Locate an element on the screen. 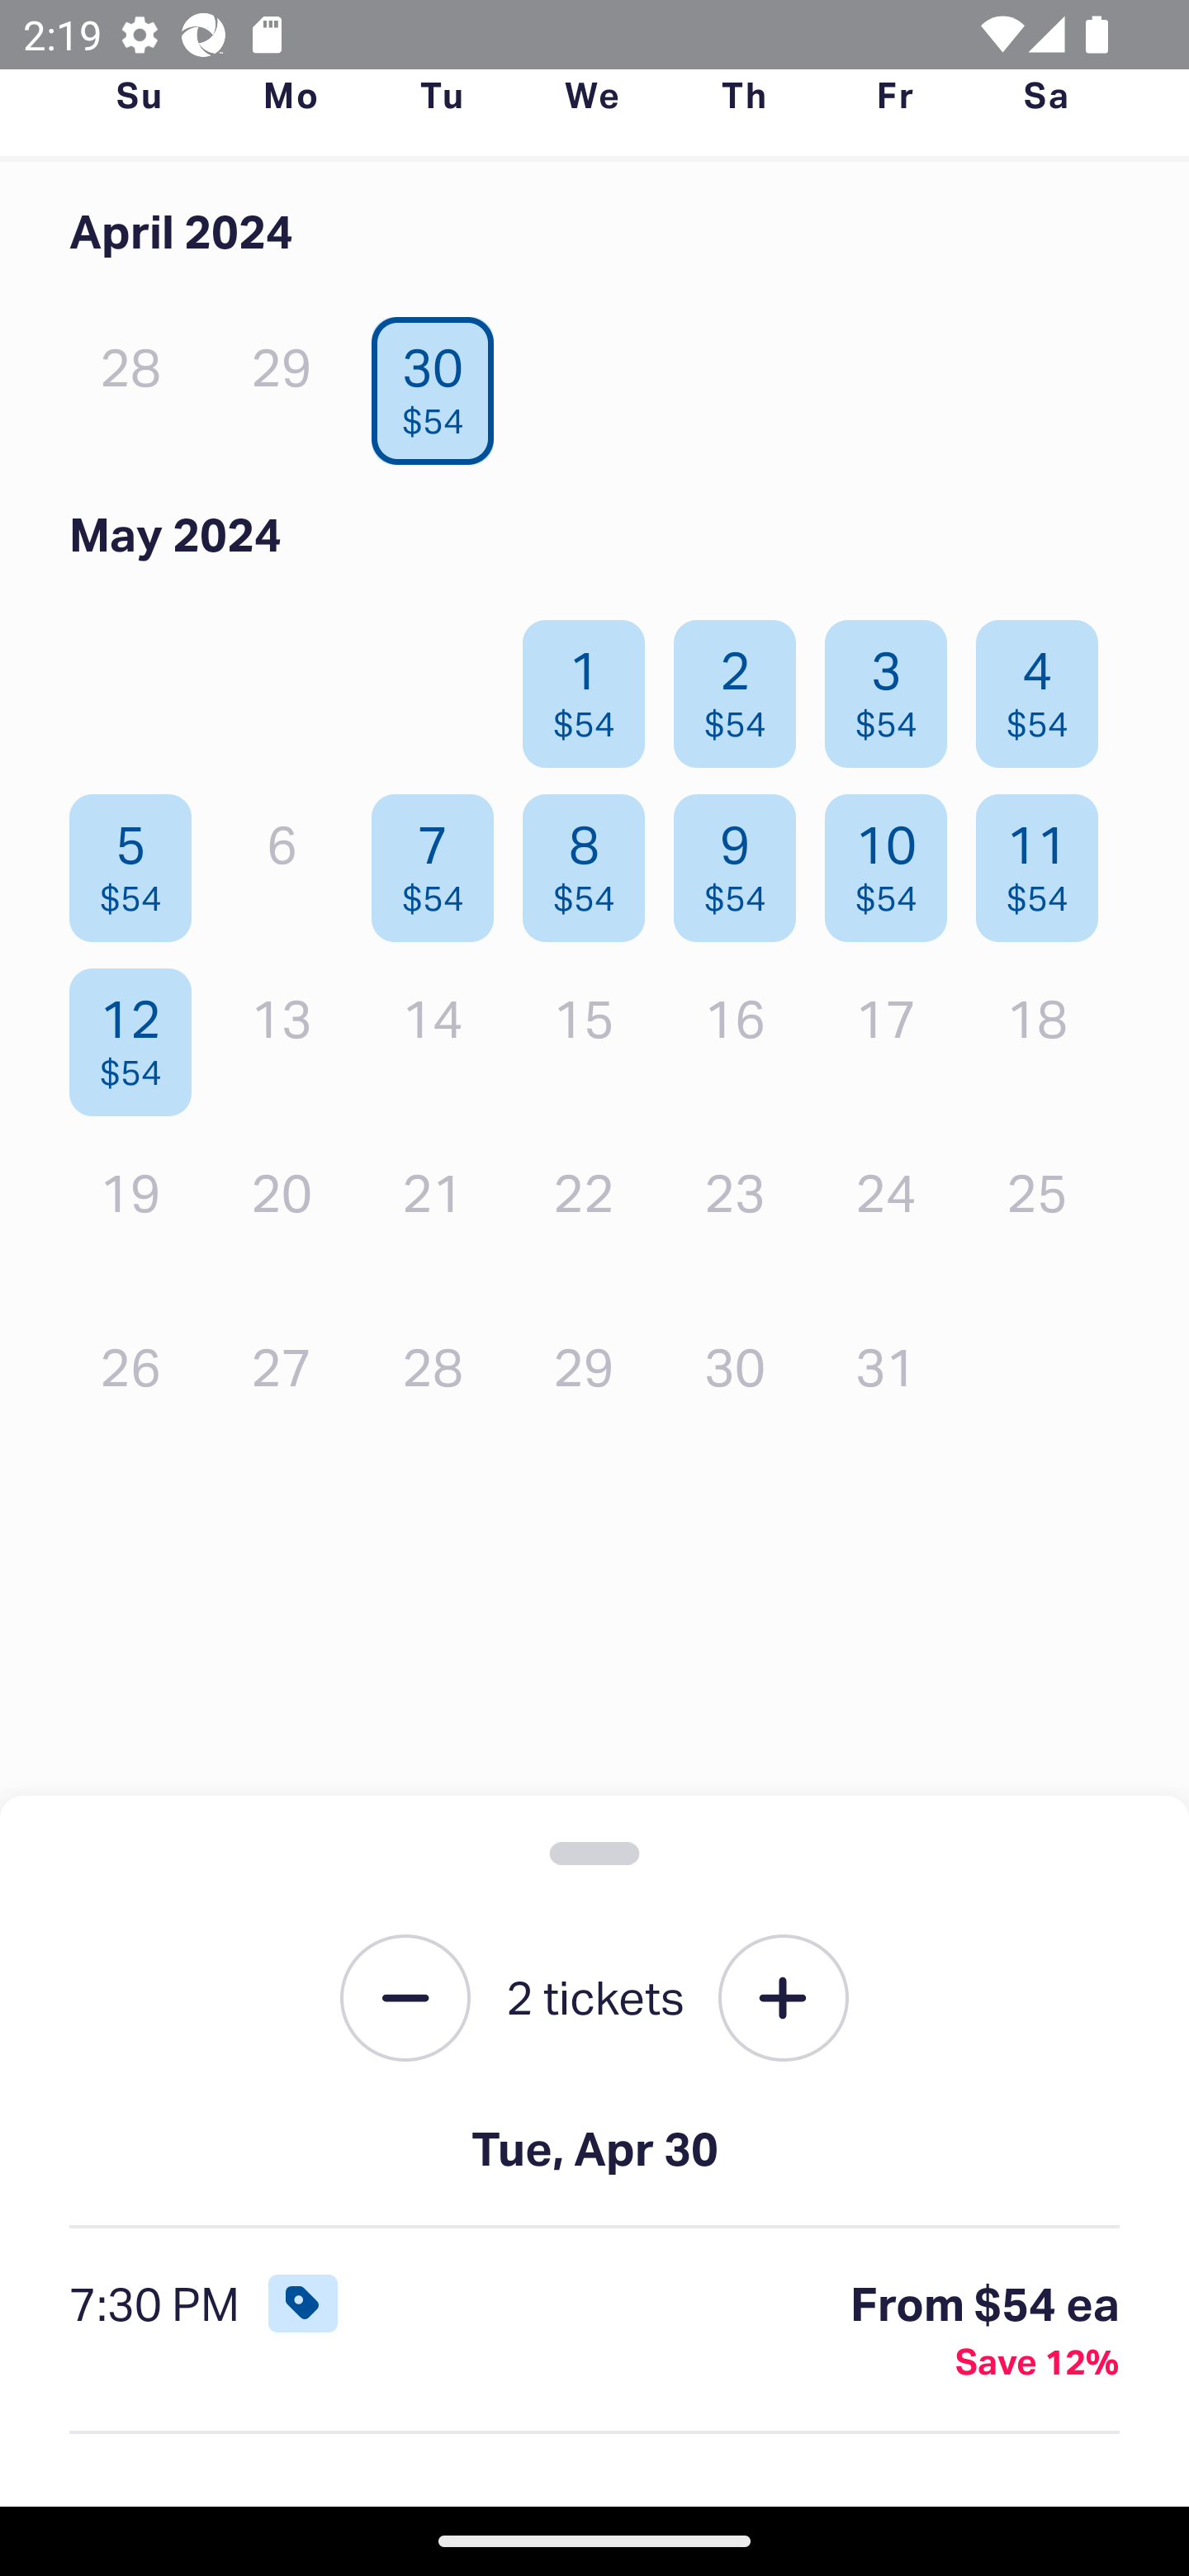  4 $54 is located at coordinates (1045, 686).